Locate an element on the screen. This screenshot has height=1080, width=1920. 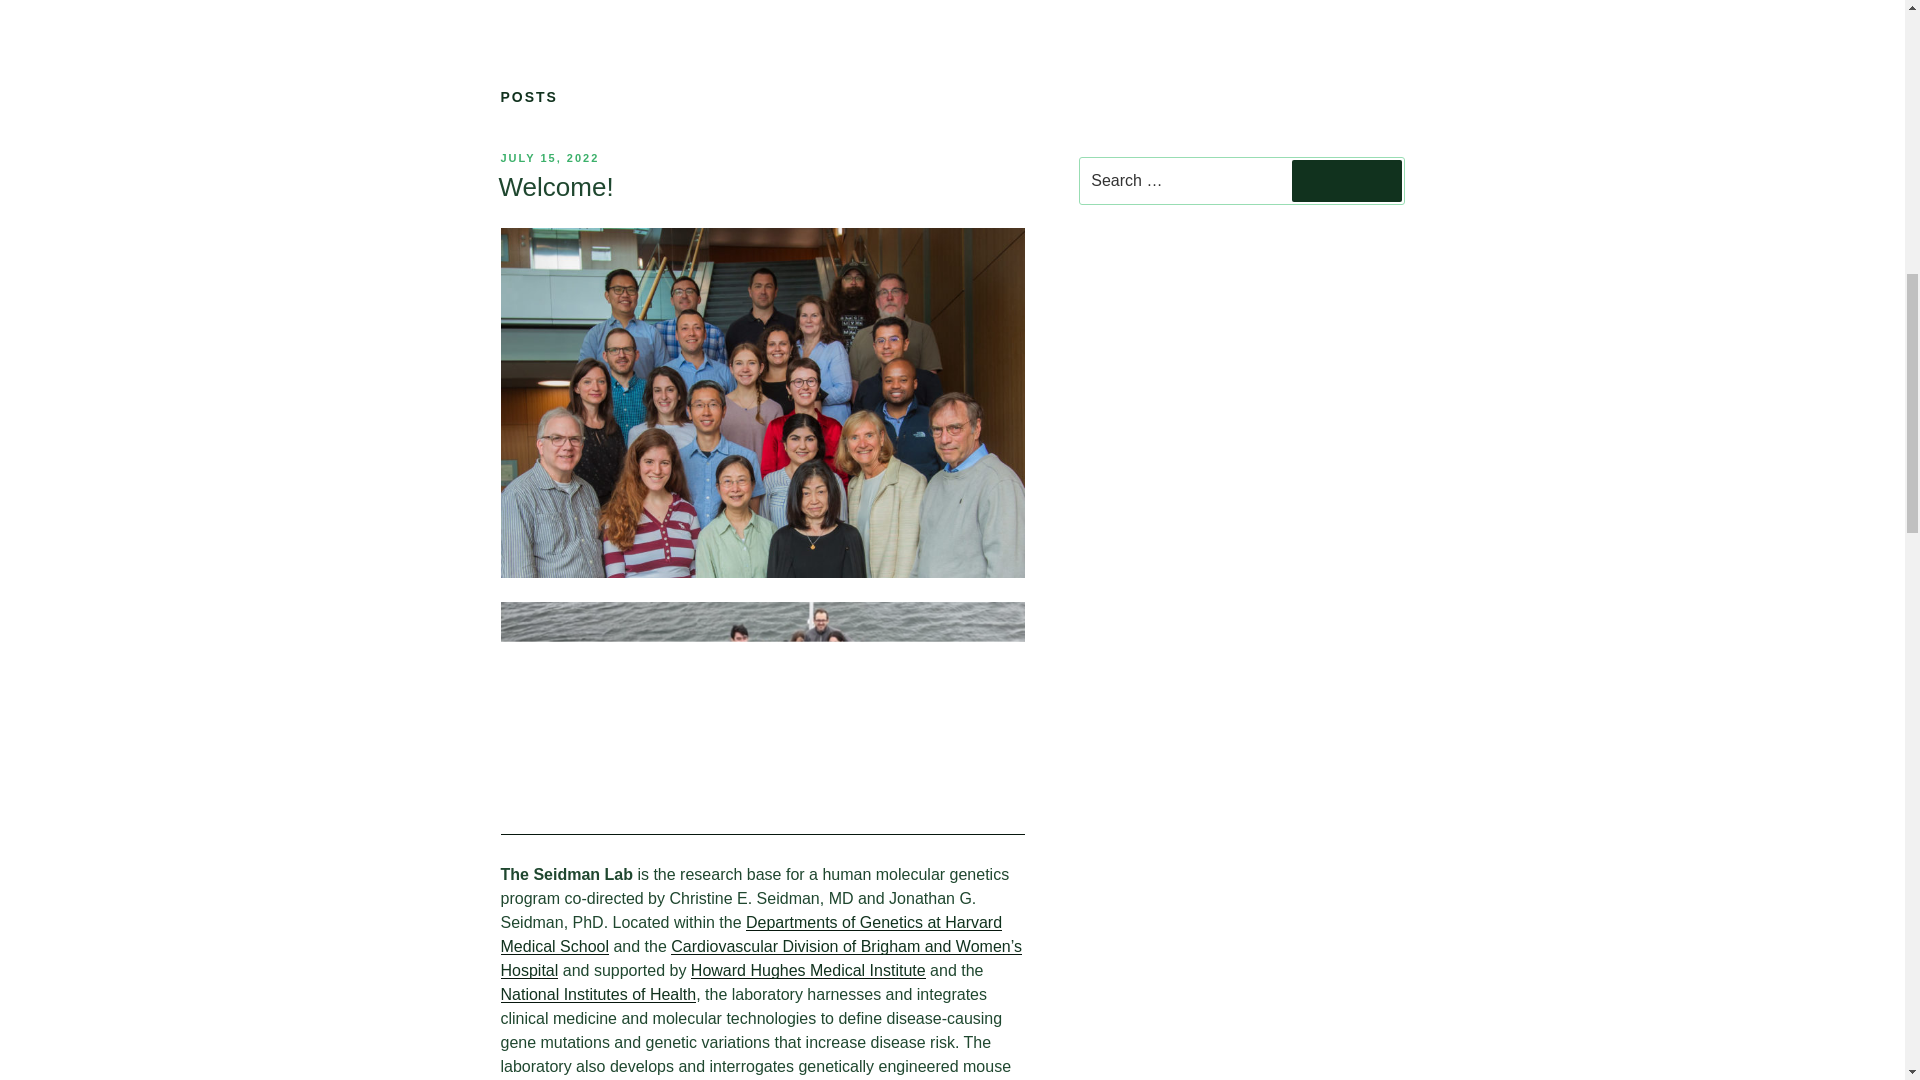
JULY 15, 2022 is located at coordinates (549, 158).